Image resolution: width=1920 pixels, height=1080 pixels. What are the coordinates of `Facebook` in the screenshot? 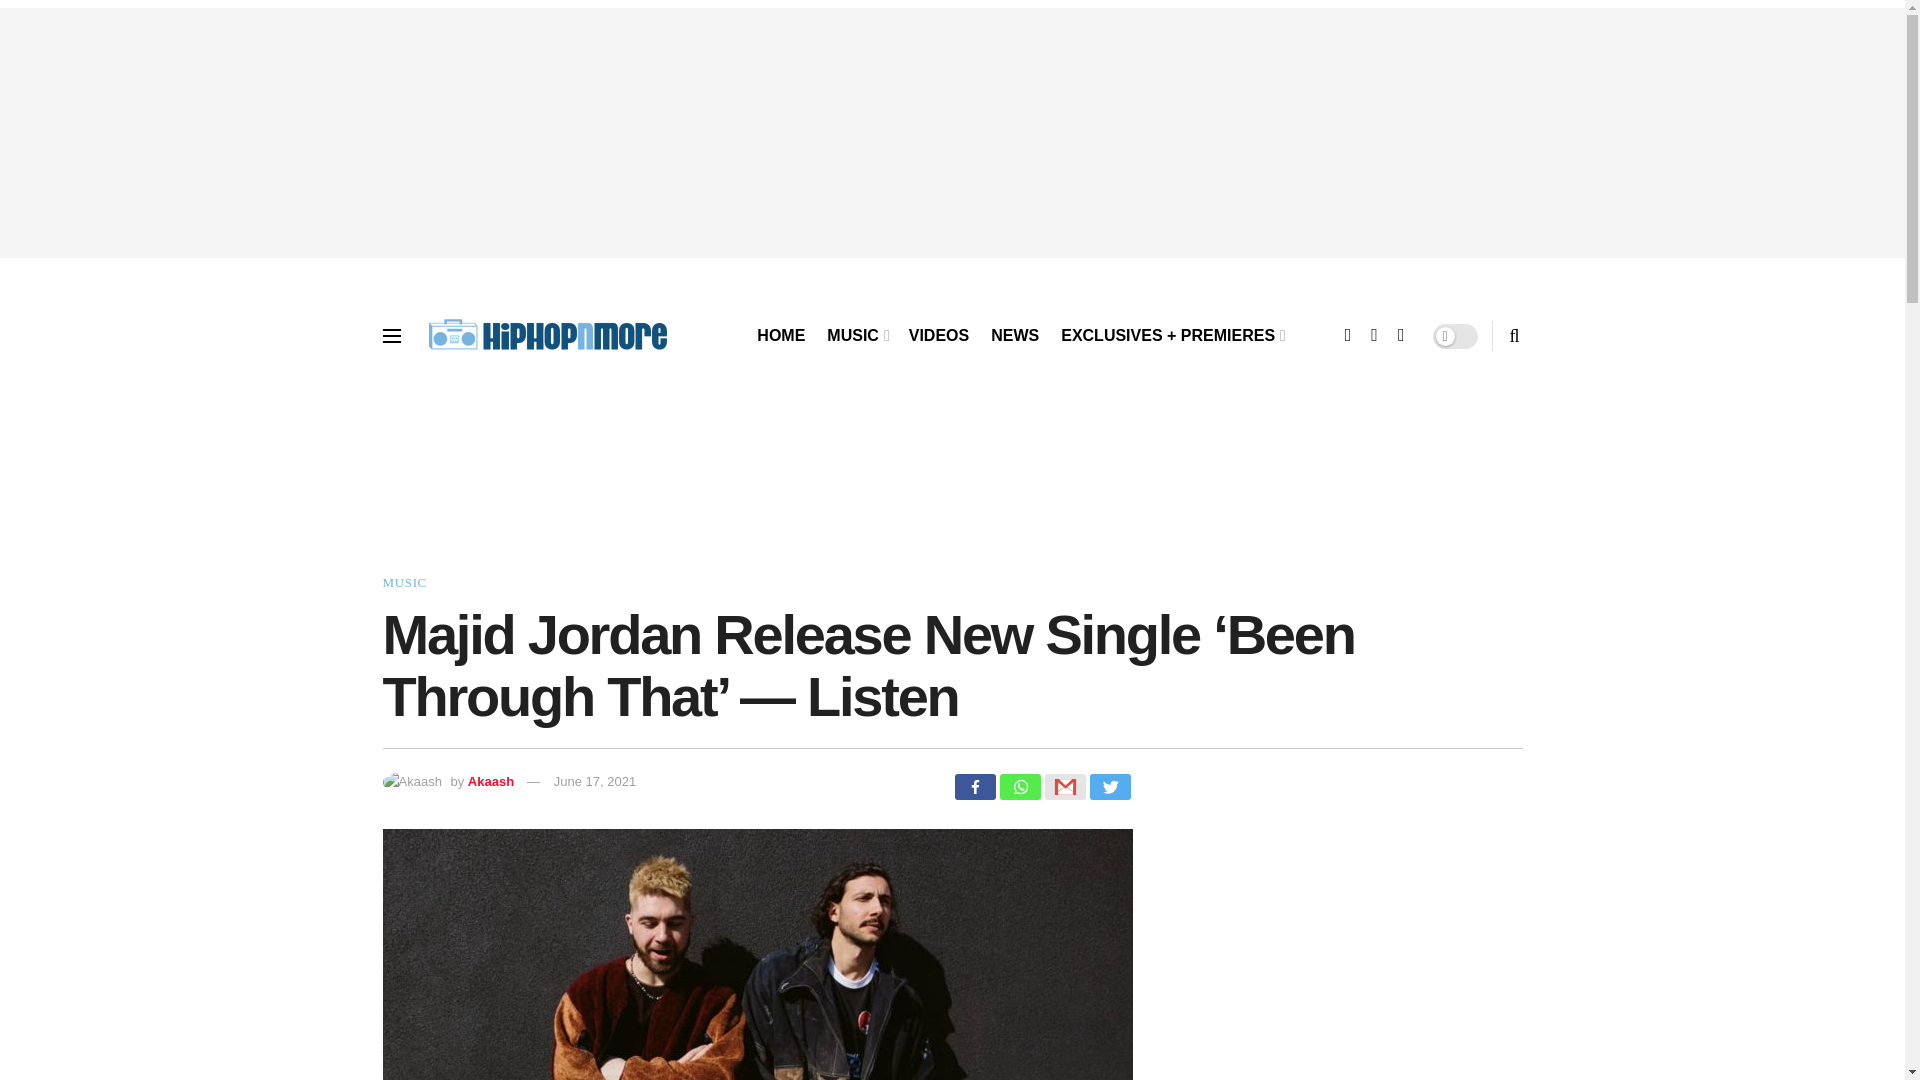 It's located at (974, 787).